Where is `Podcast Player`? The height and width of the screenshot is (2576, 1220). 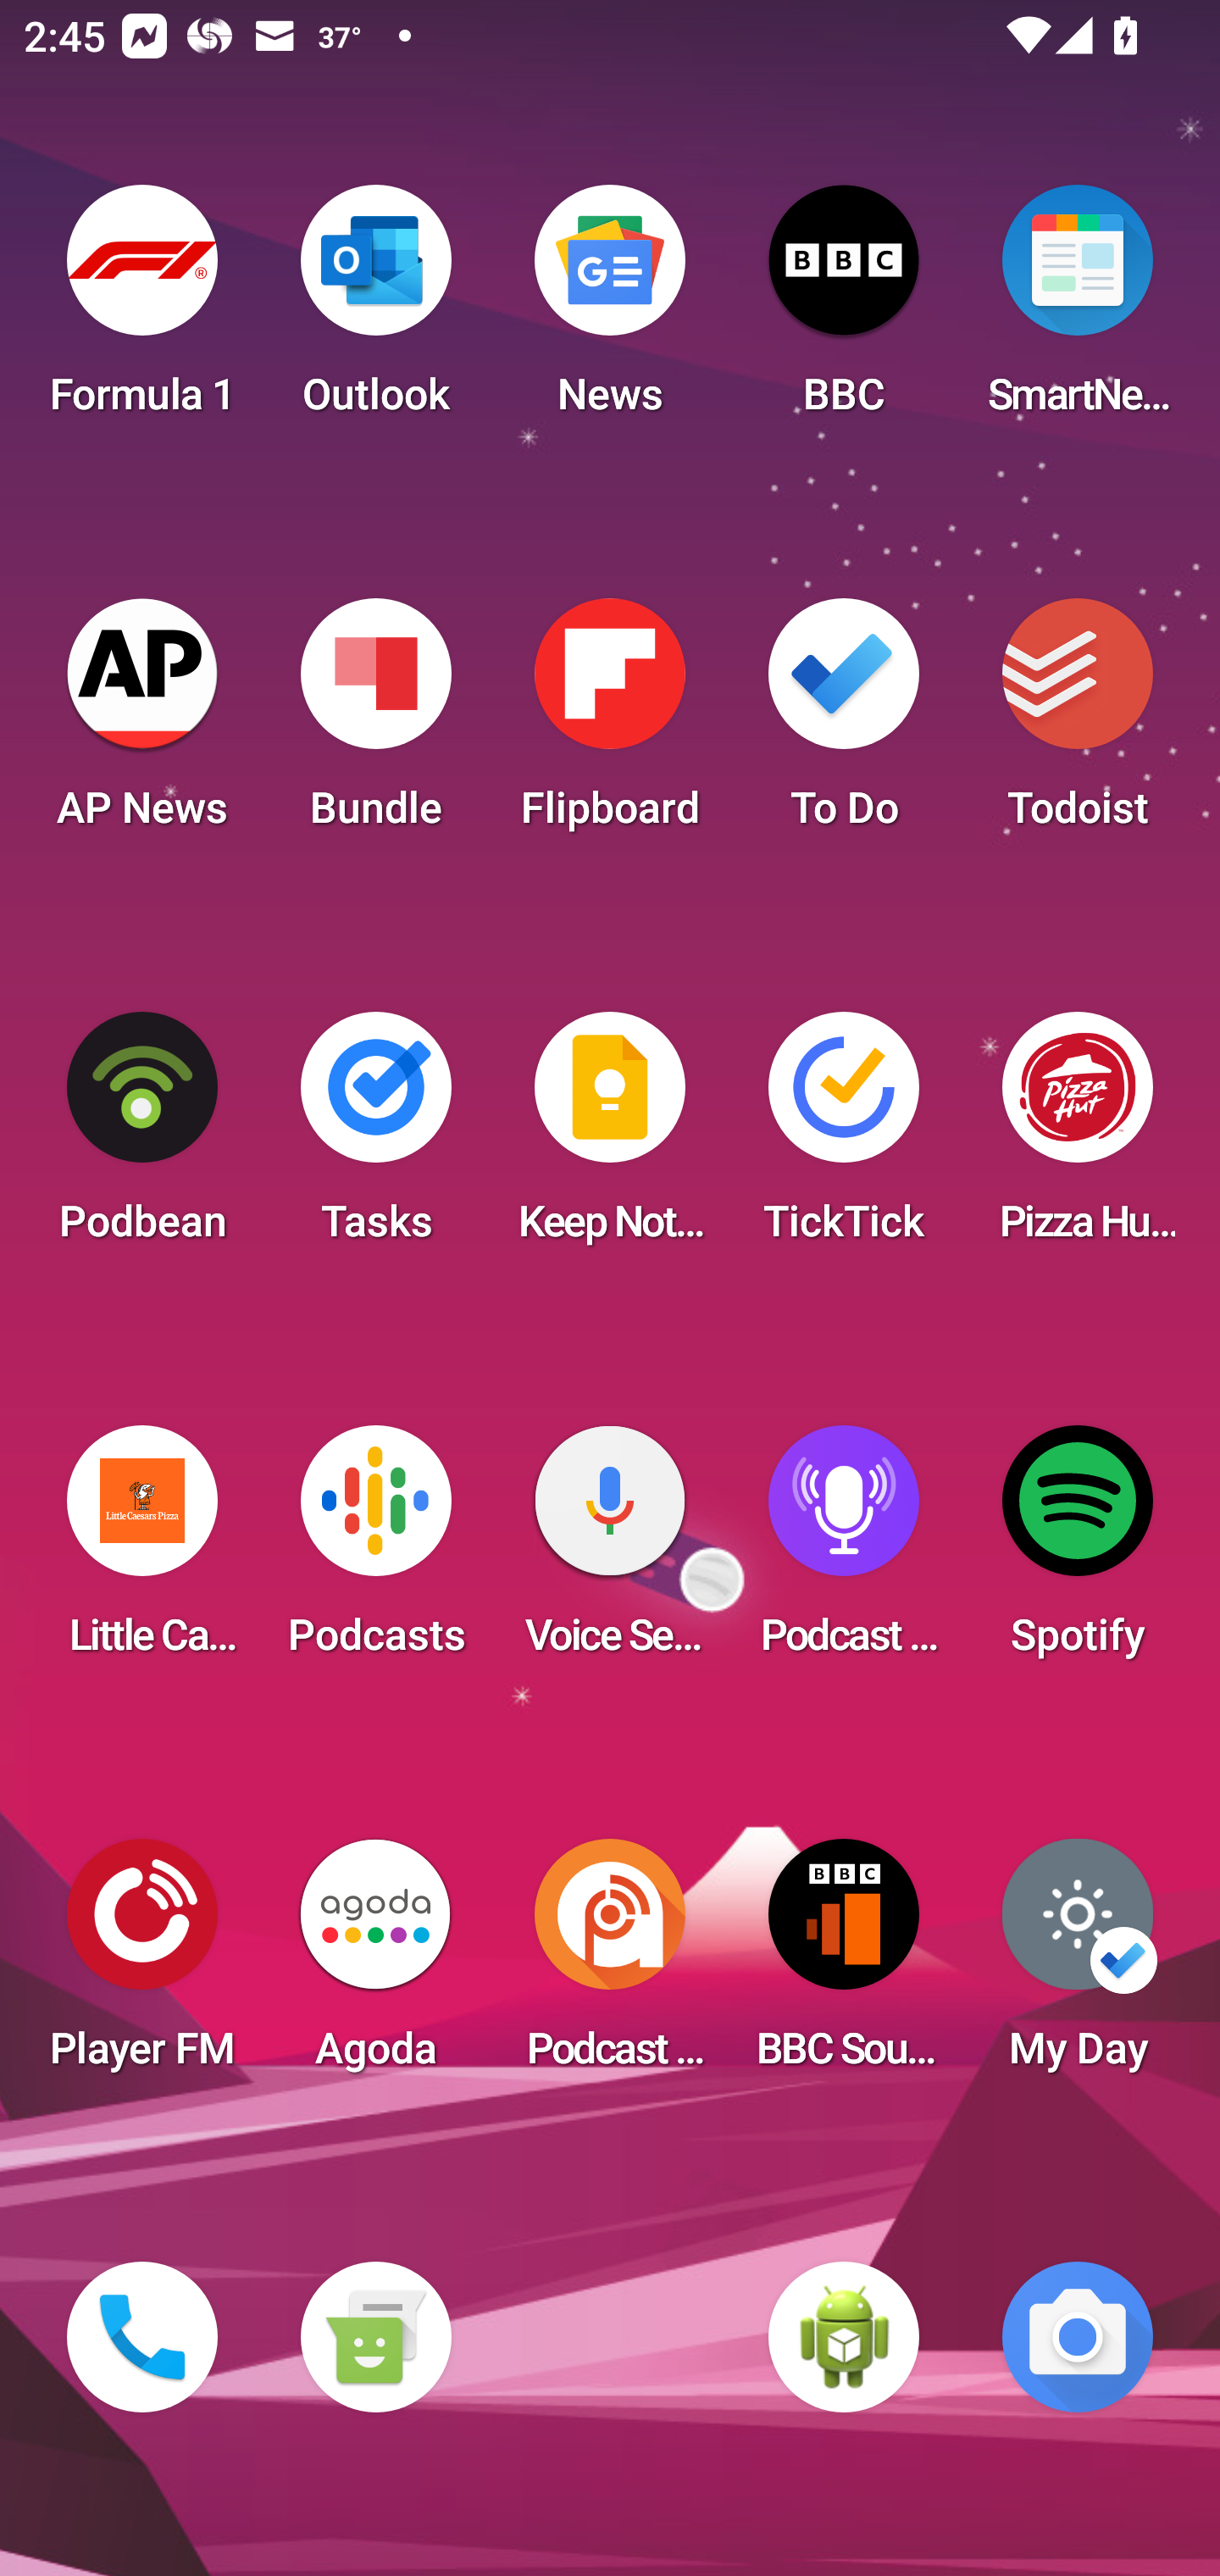
Podcast Player is located at coordinates (844, 1551).